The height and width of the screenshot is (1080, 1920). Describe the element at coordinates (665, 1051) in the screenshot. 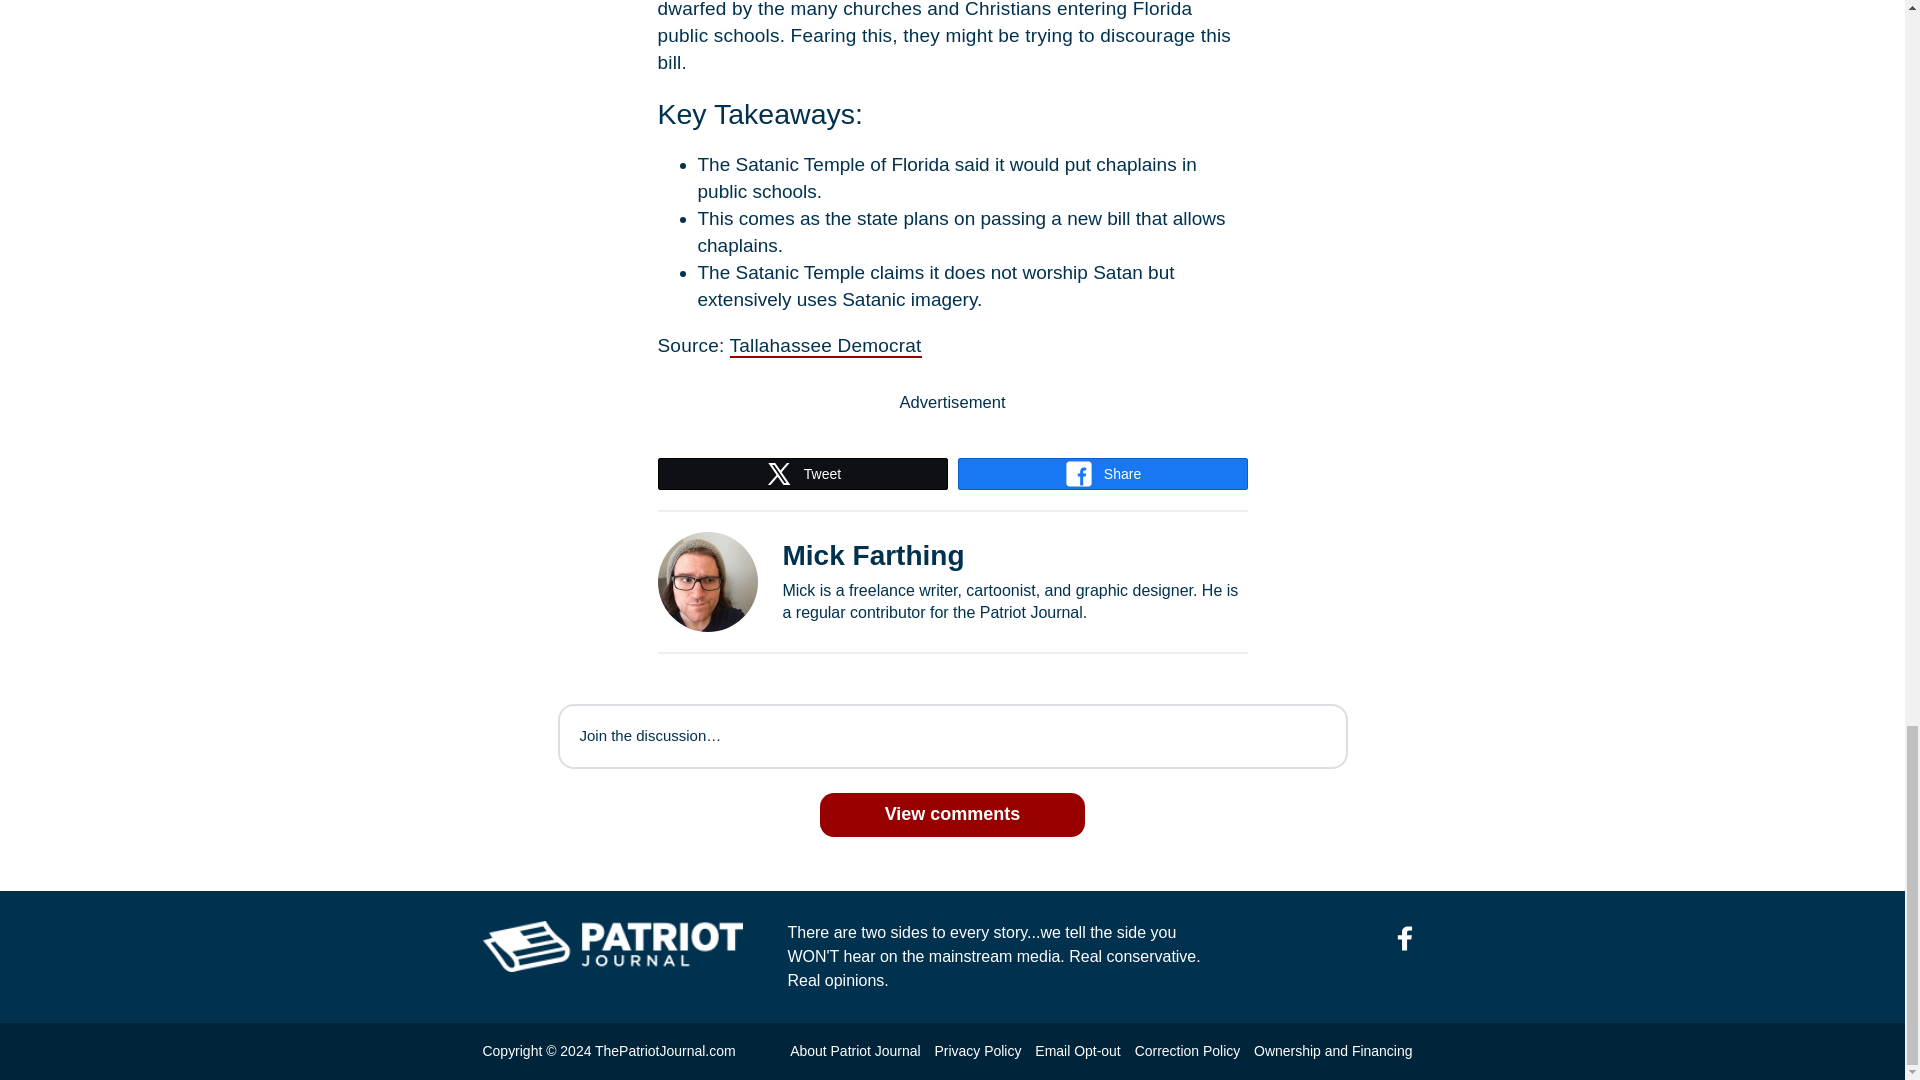

I see `ThePatriotJournal.com` at that location.